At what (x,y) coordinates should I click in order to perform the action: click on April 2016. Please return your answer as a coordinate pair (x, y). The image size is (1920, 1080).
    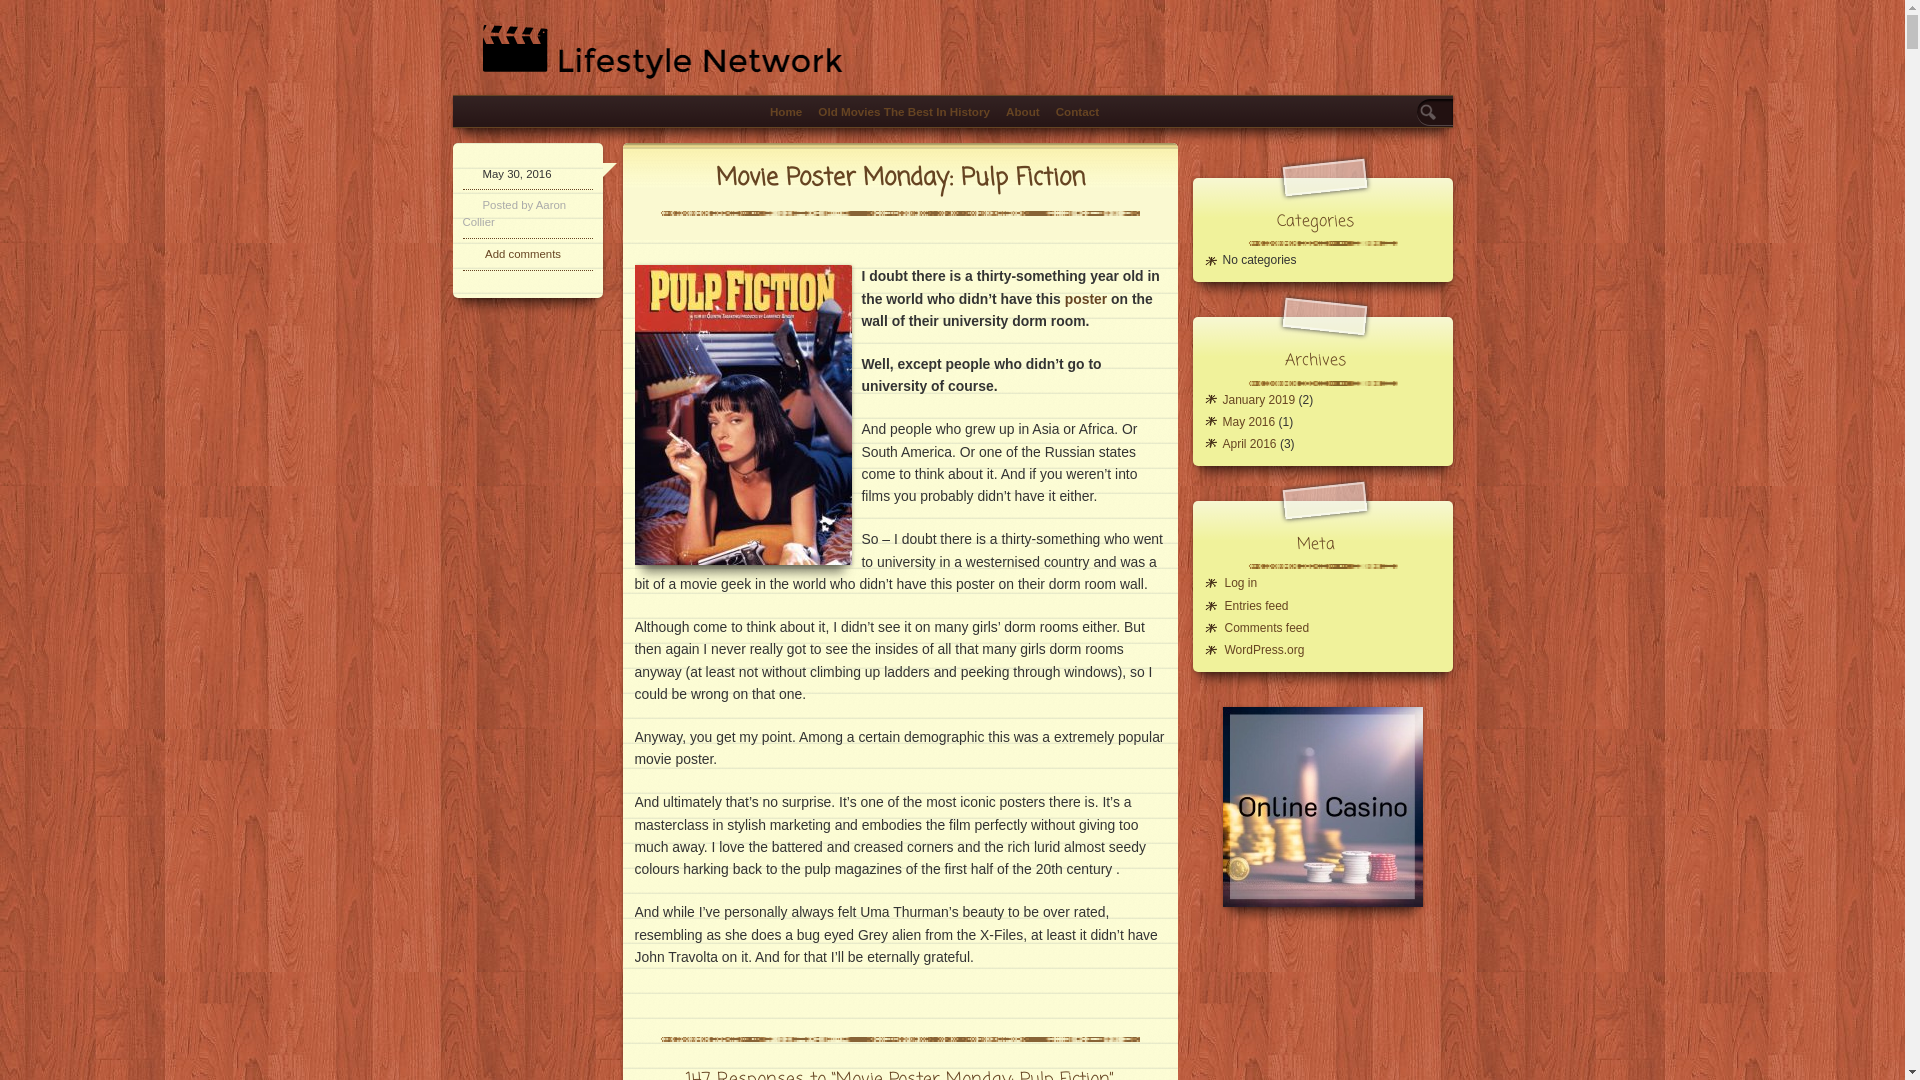
    Looking at the image, I should click on (1249, 444).